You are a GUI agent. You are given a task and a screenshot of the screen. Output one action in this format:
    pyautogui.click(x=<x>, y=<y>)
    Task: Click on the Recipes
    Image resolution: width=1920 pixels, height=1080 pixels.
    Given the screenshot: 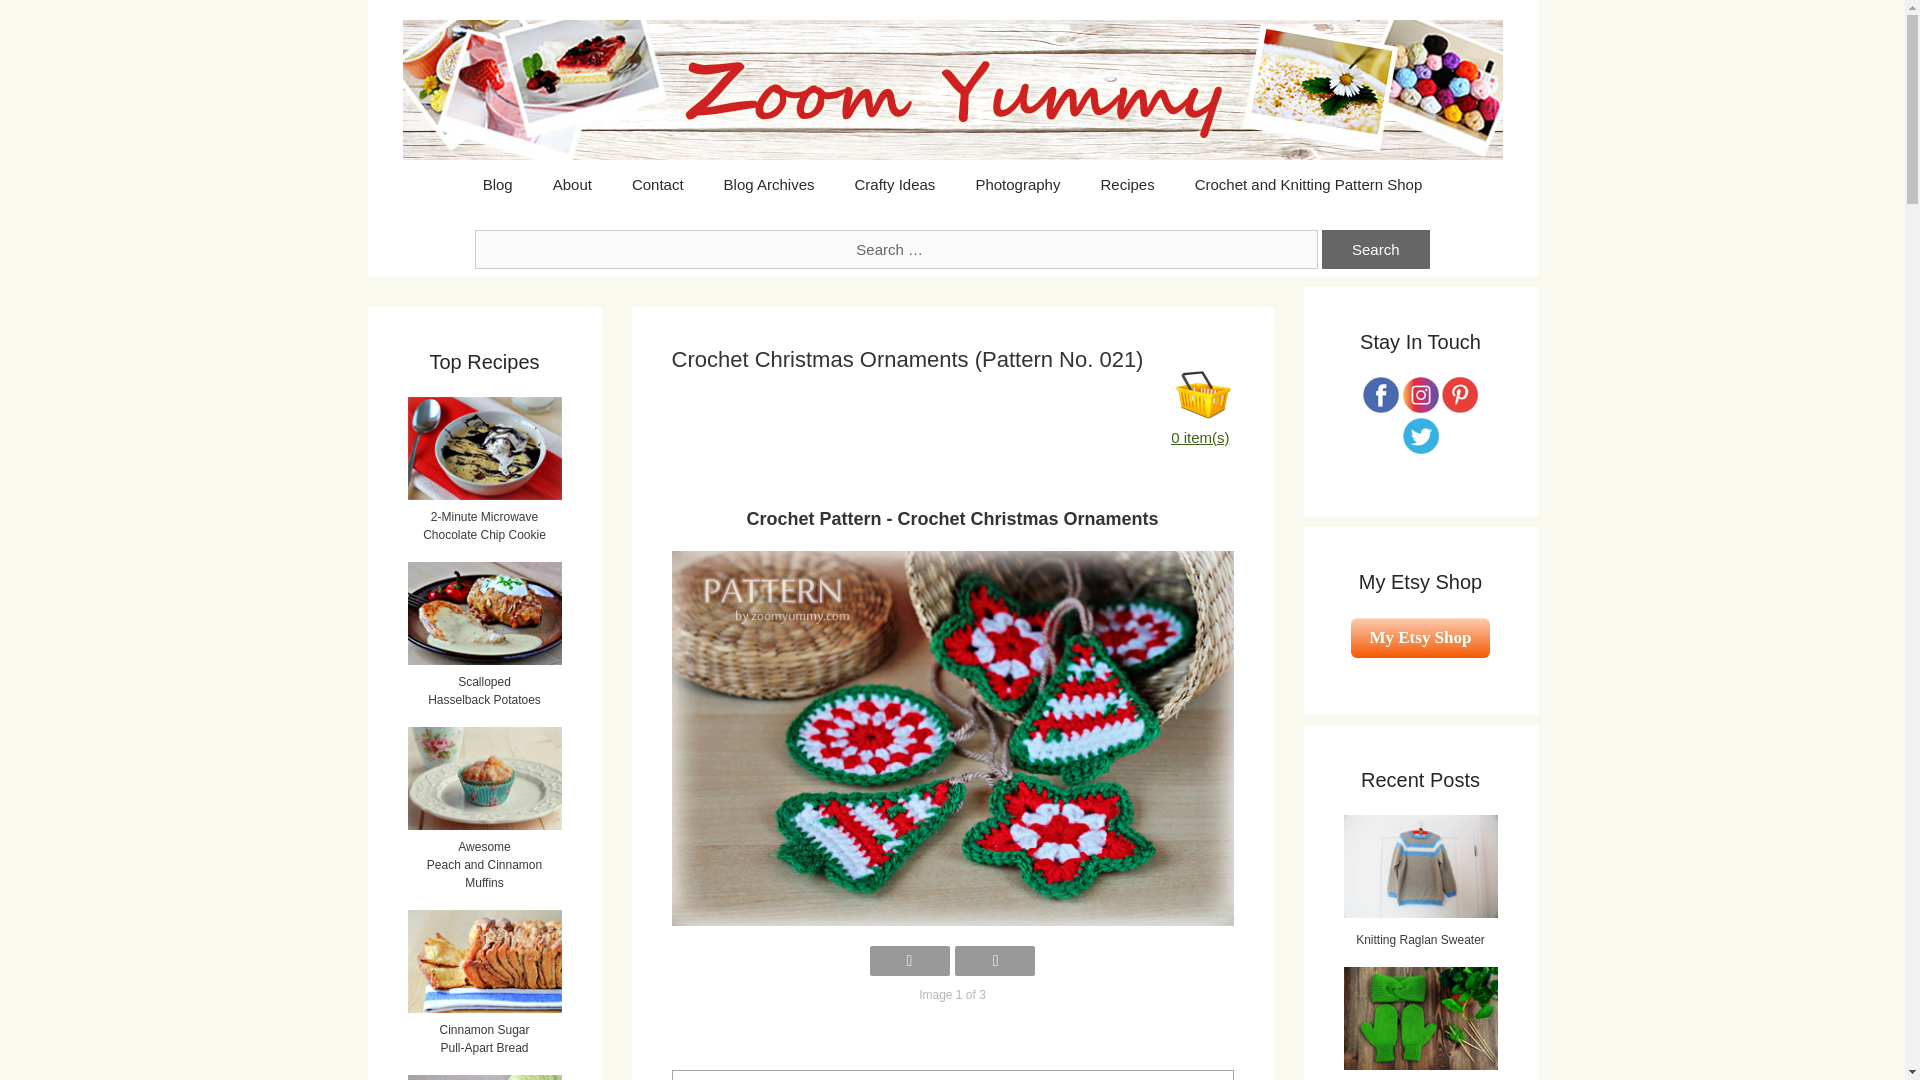 What is the action you would take?
    pyautogui.click(x=1126, y=185)
    